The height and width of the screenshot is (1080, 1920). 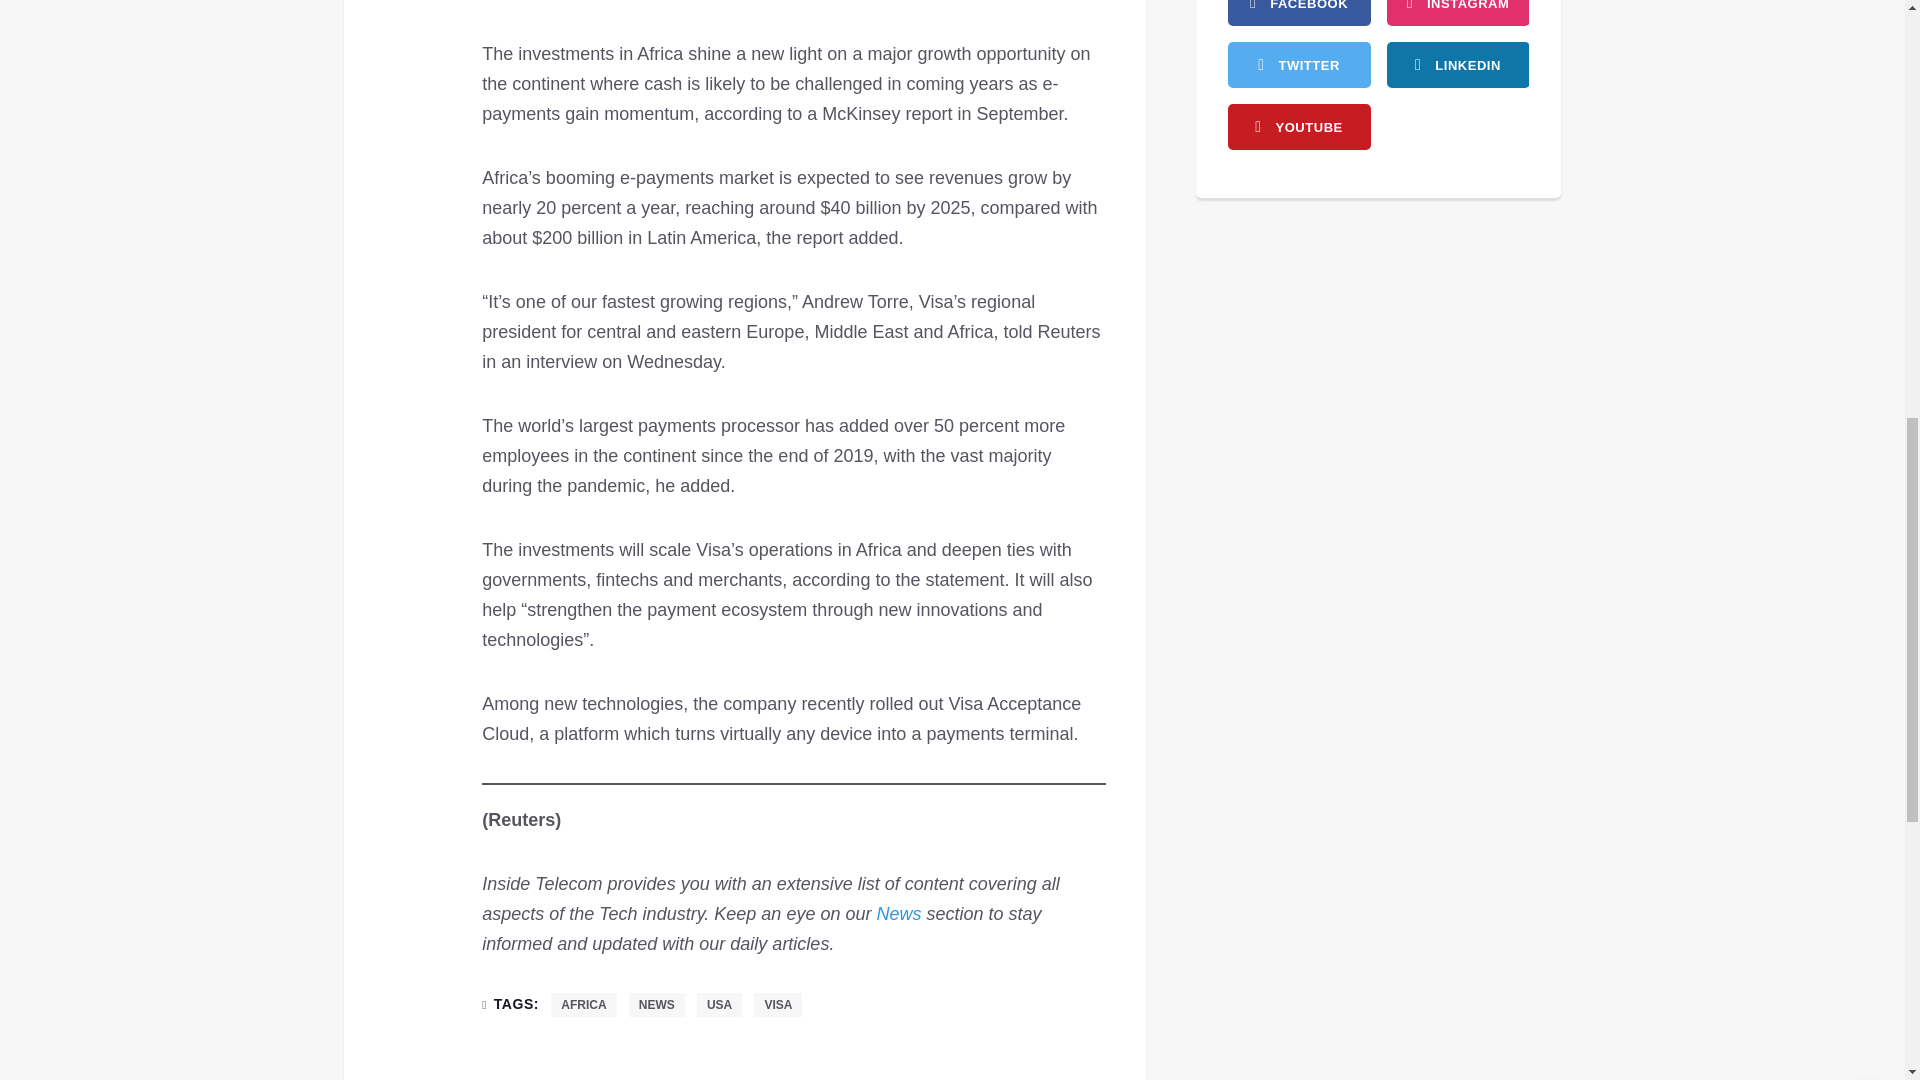 What do you see at coordinates (1457, 12) in the screenshot?
I see `instagram` at bounding box center [1457, 12].